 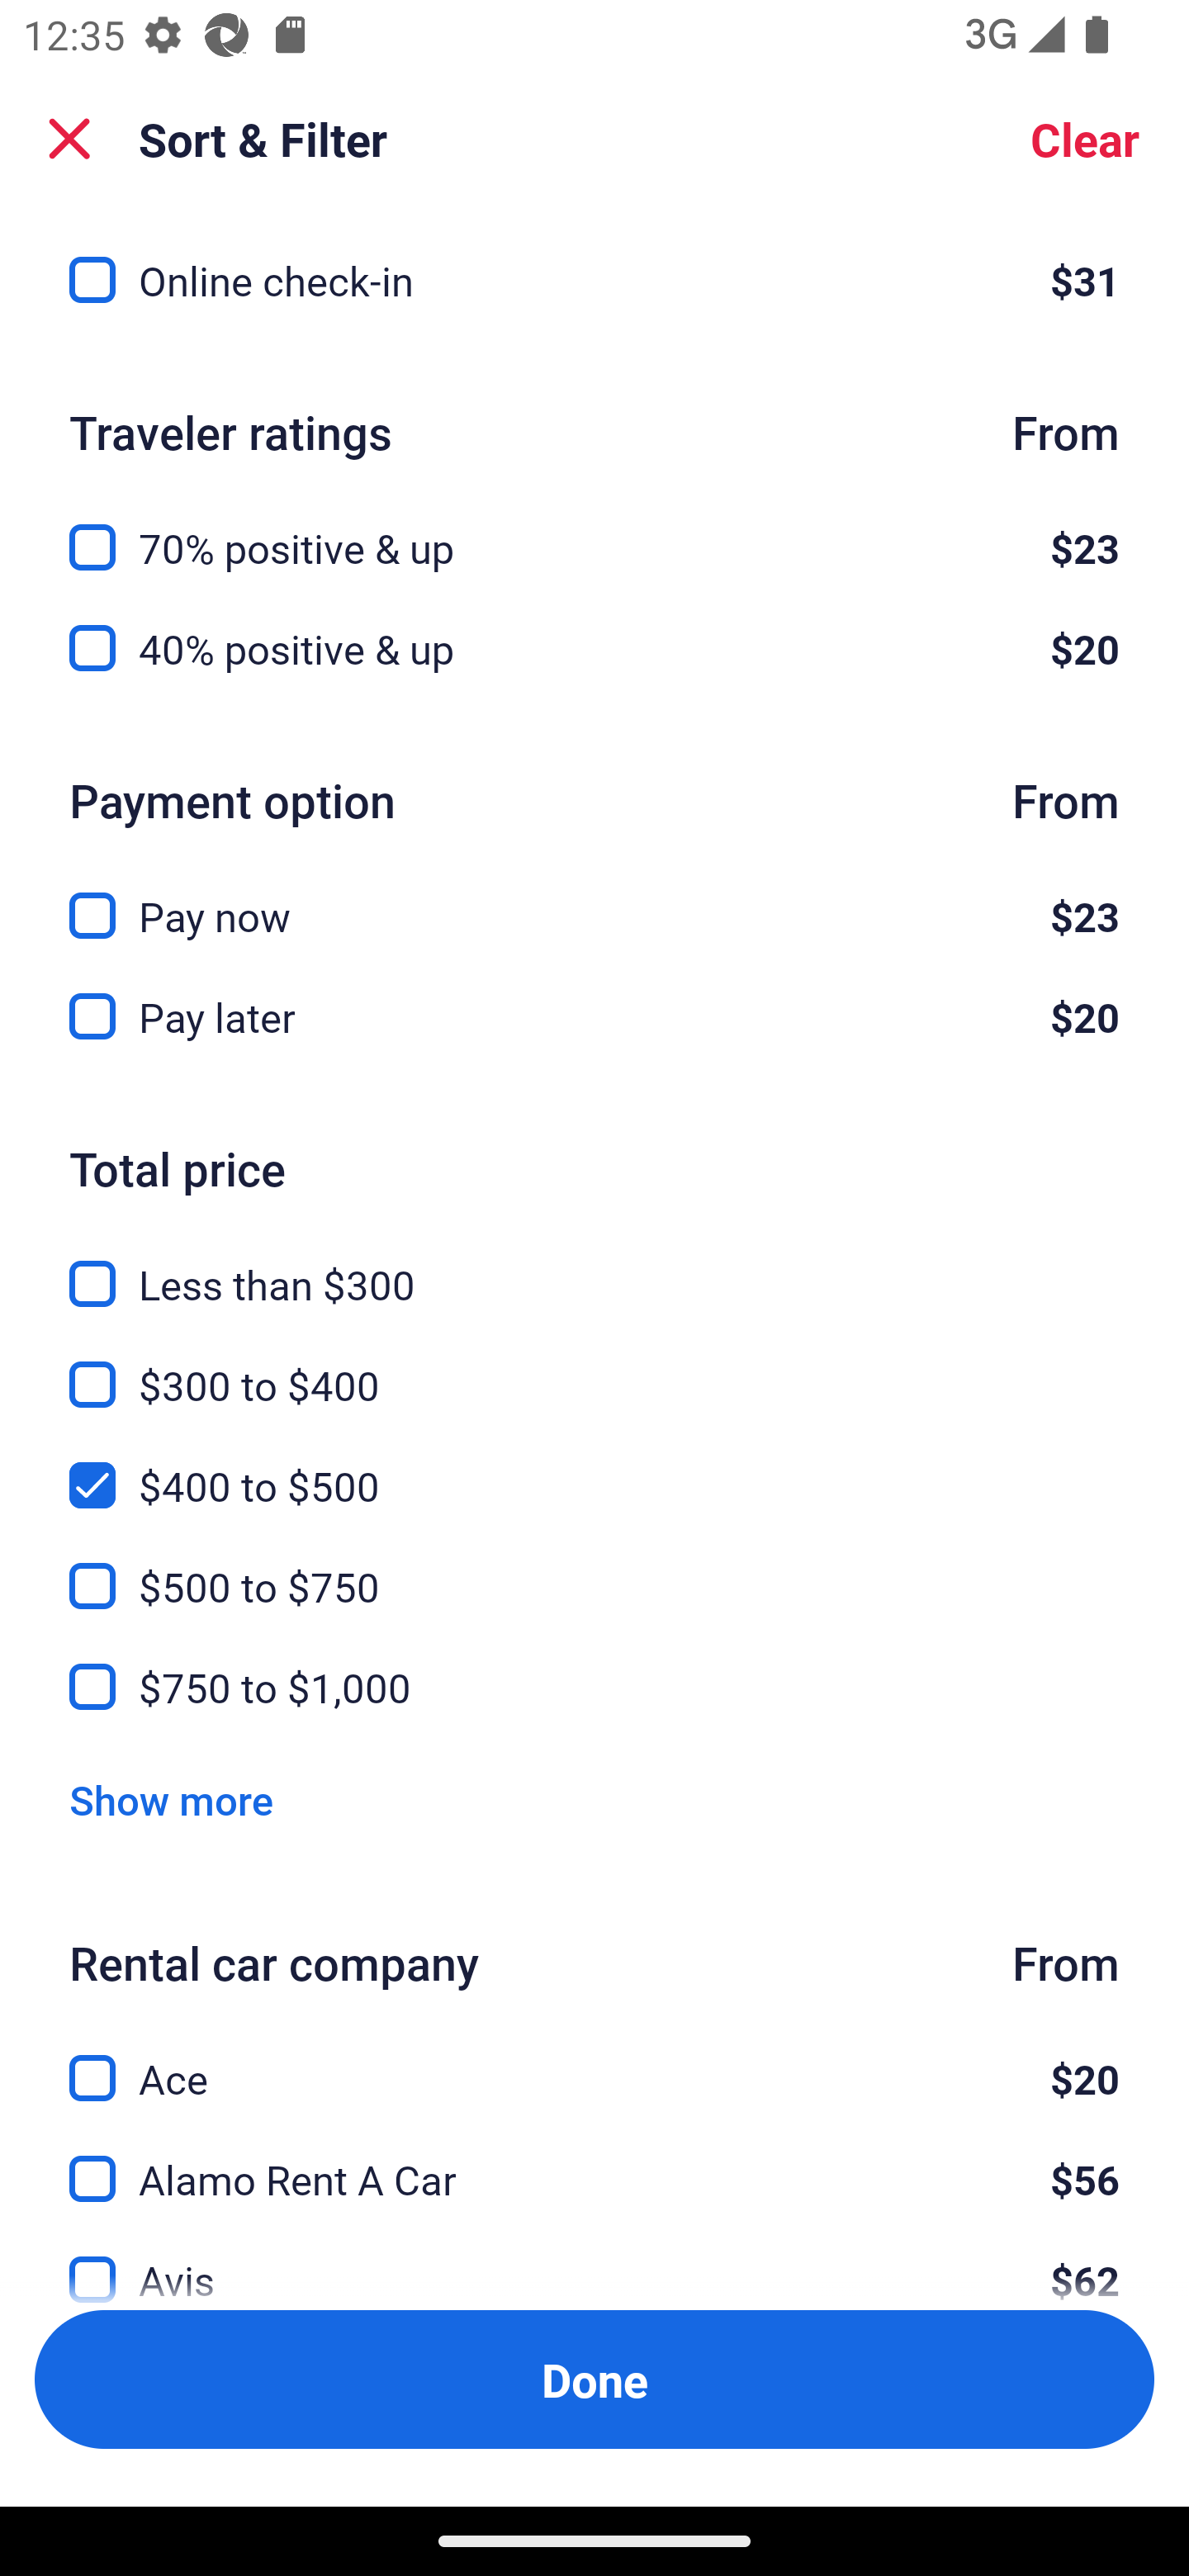 I want to click on Pay now, $23 Pay now $23, so click(x=594, y=897).